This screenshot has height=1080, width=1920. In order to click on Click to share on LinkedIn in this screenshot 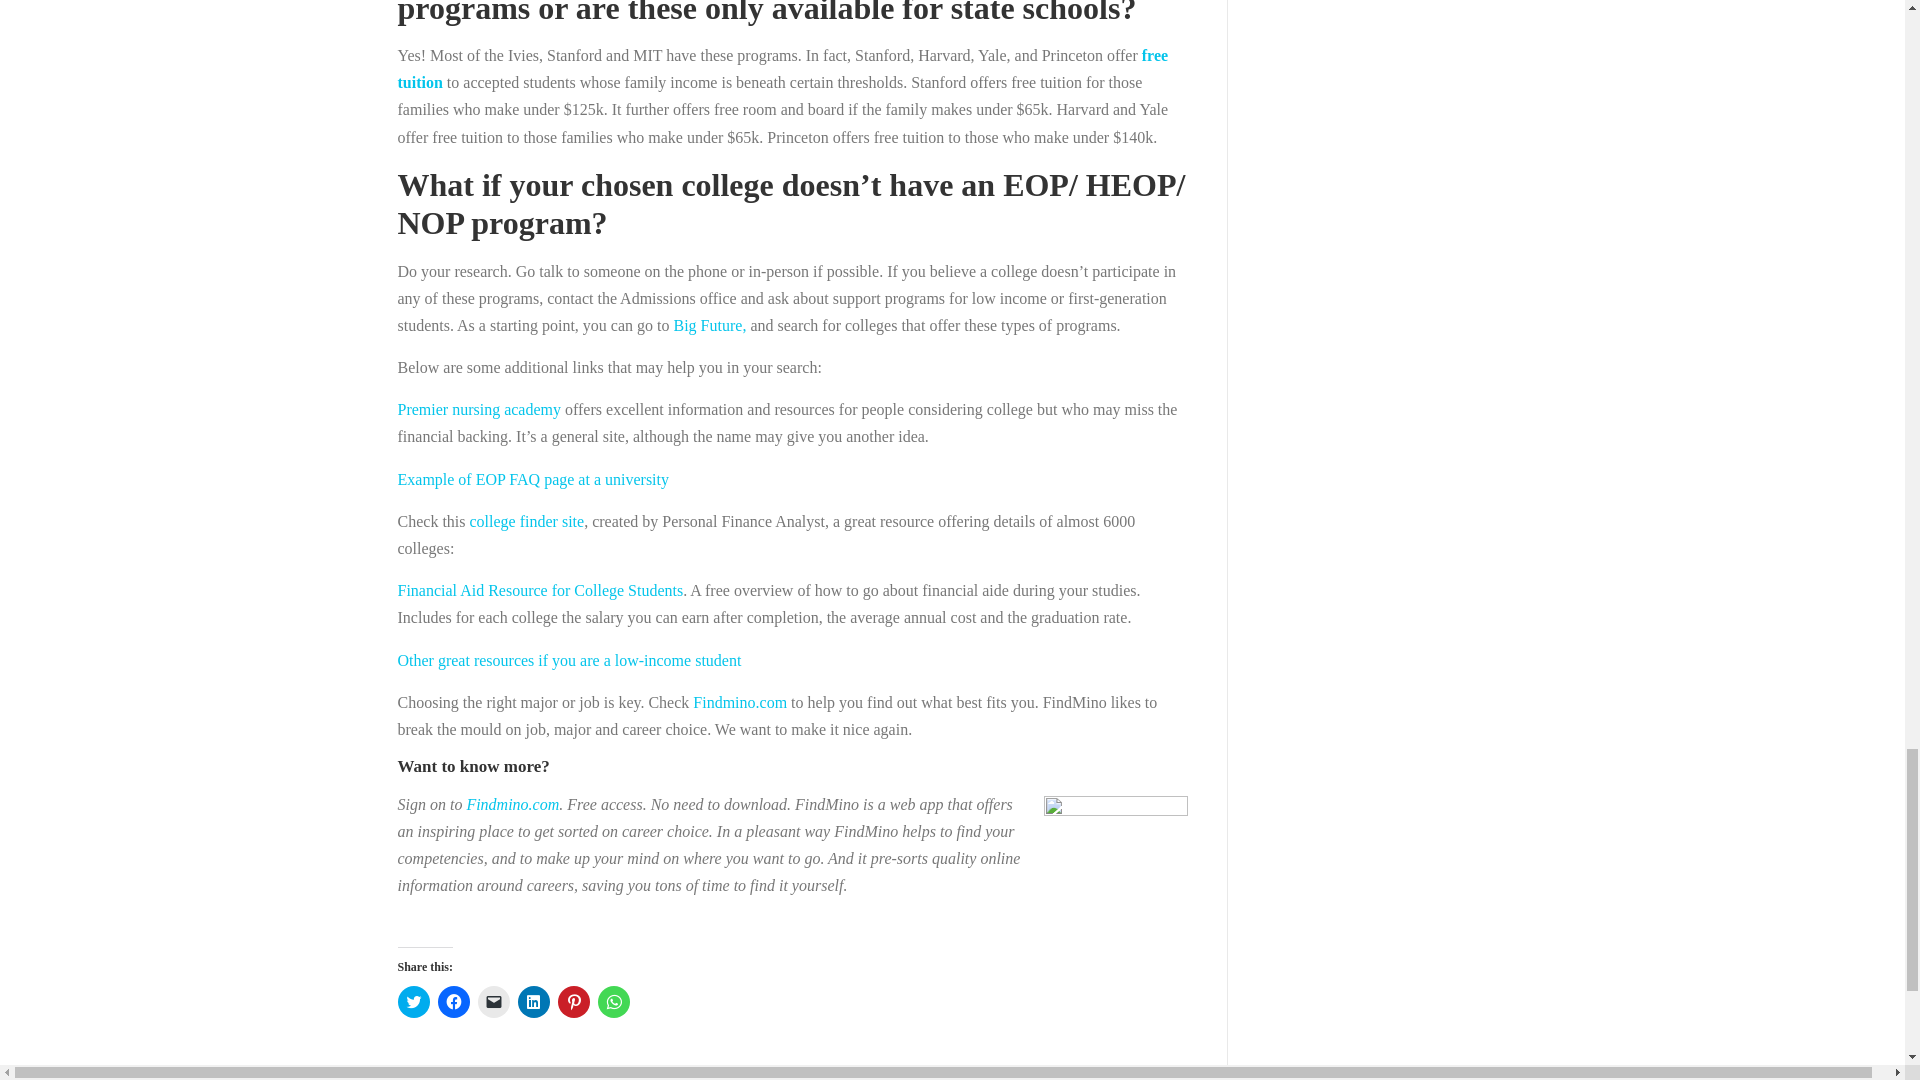, I will do `click(534, 1002)`.